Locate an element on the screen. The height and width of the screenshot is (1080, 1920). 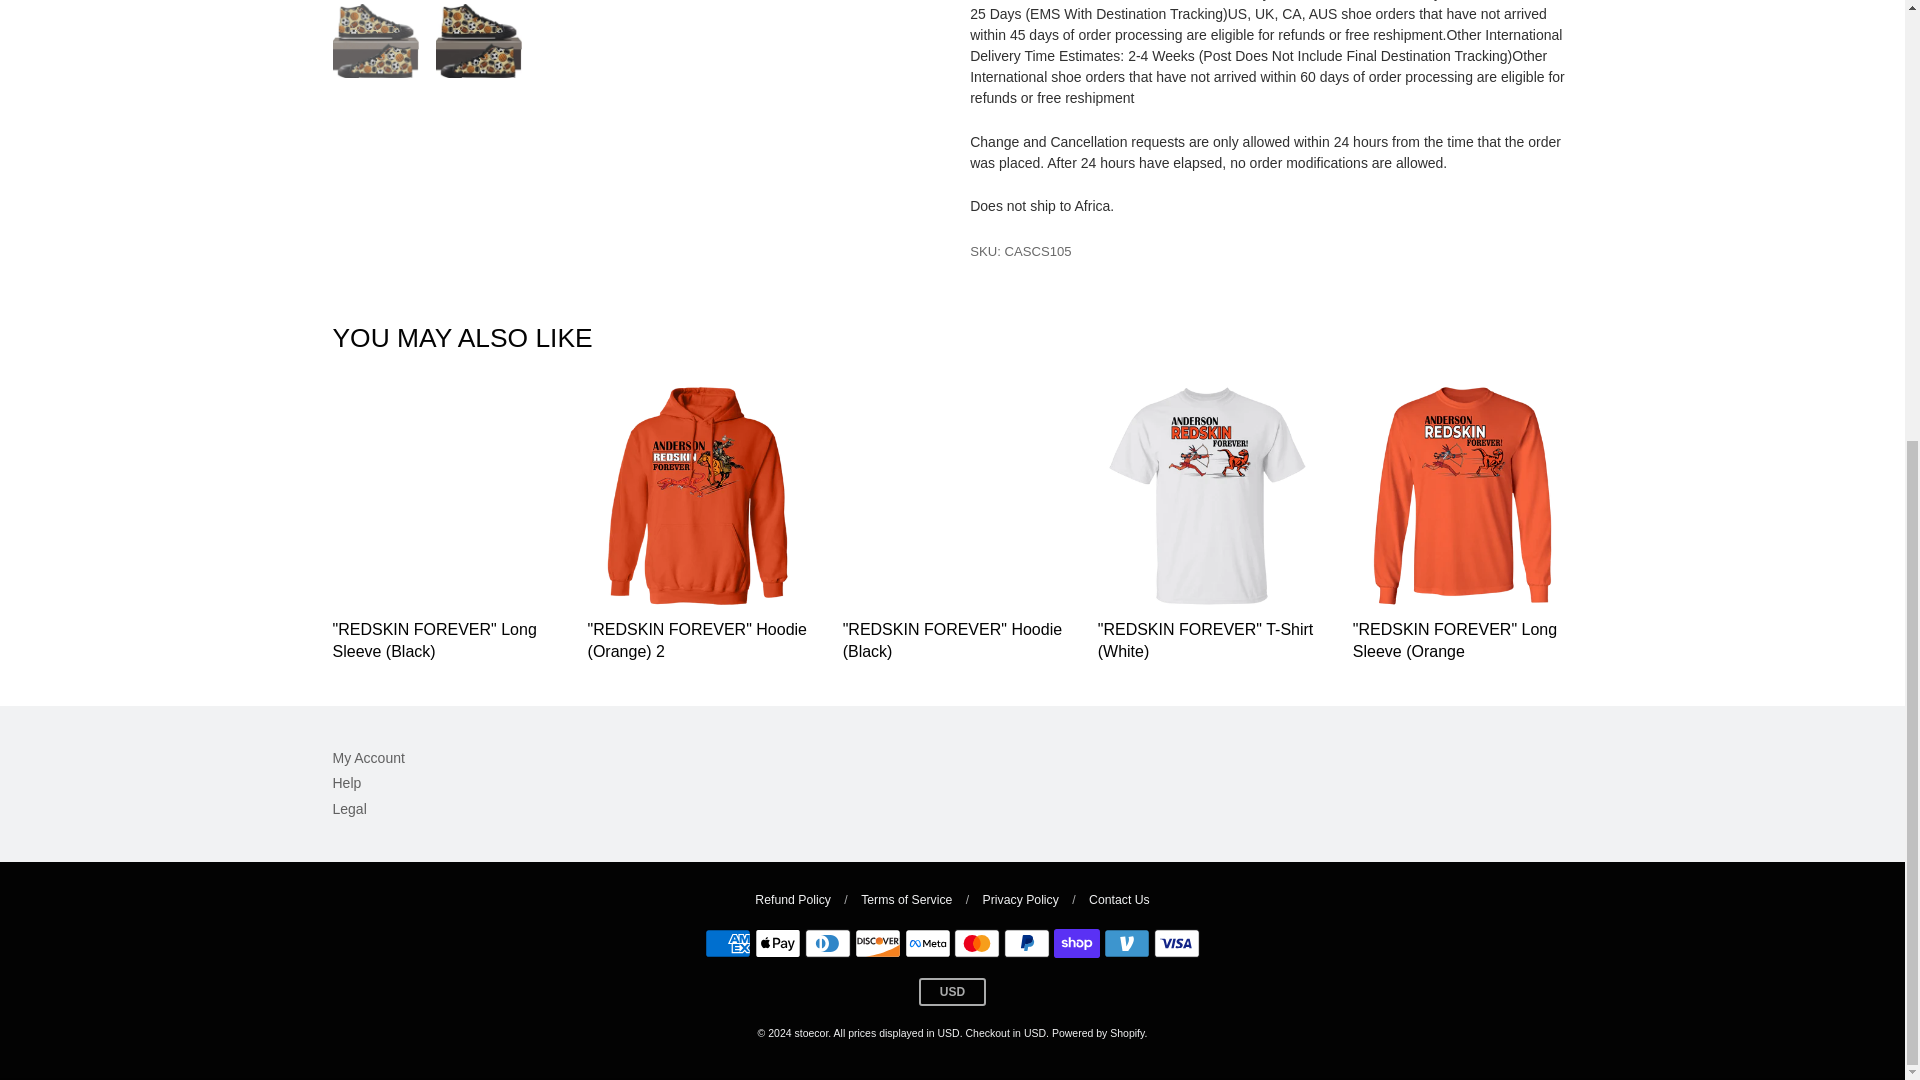
Visa is located at coordinates (1176, 942).